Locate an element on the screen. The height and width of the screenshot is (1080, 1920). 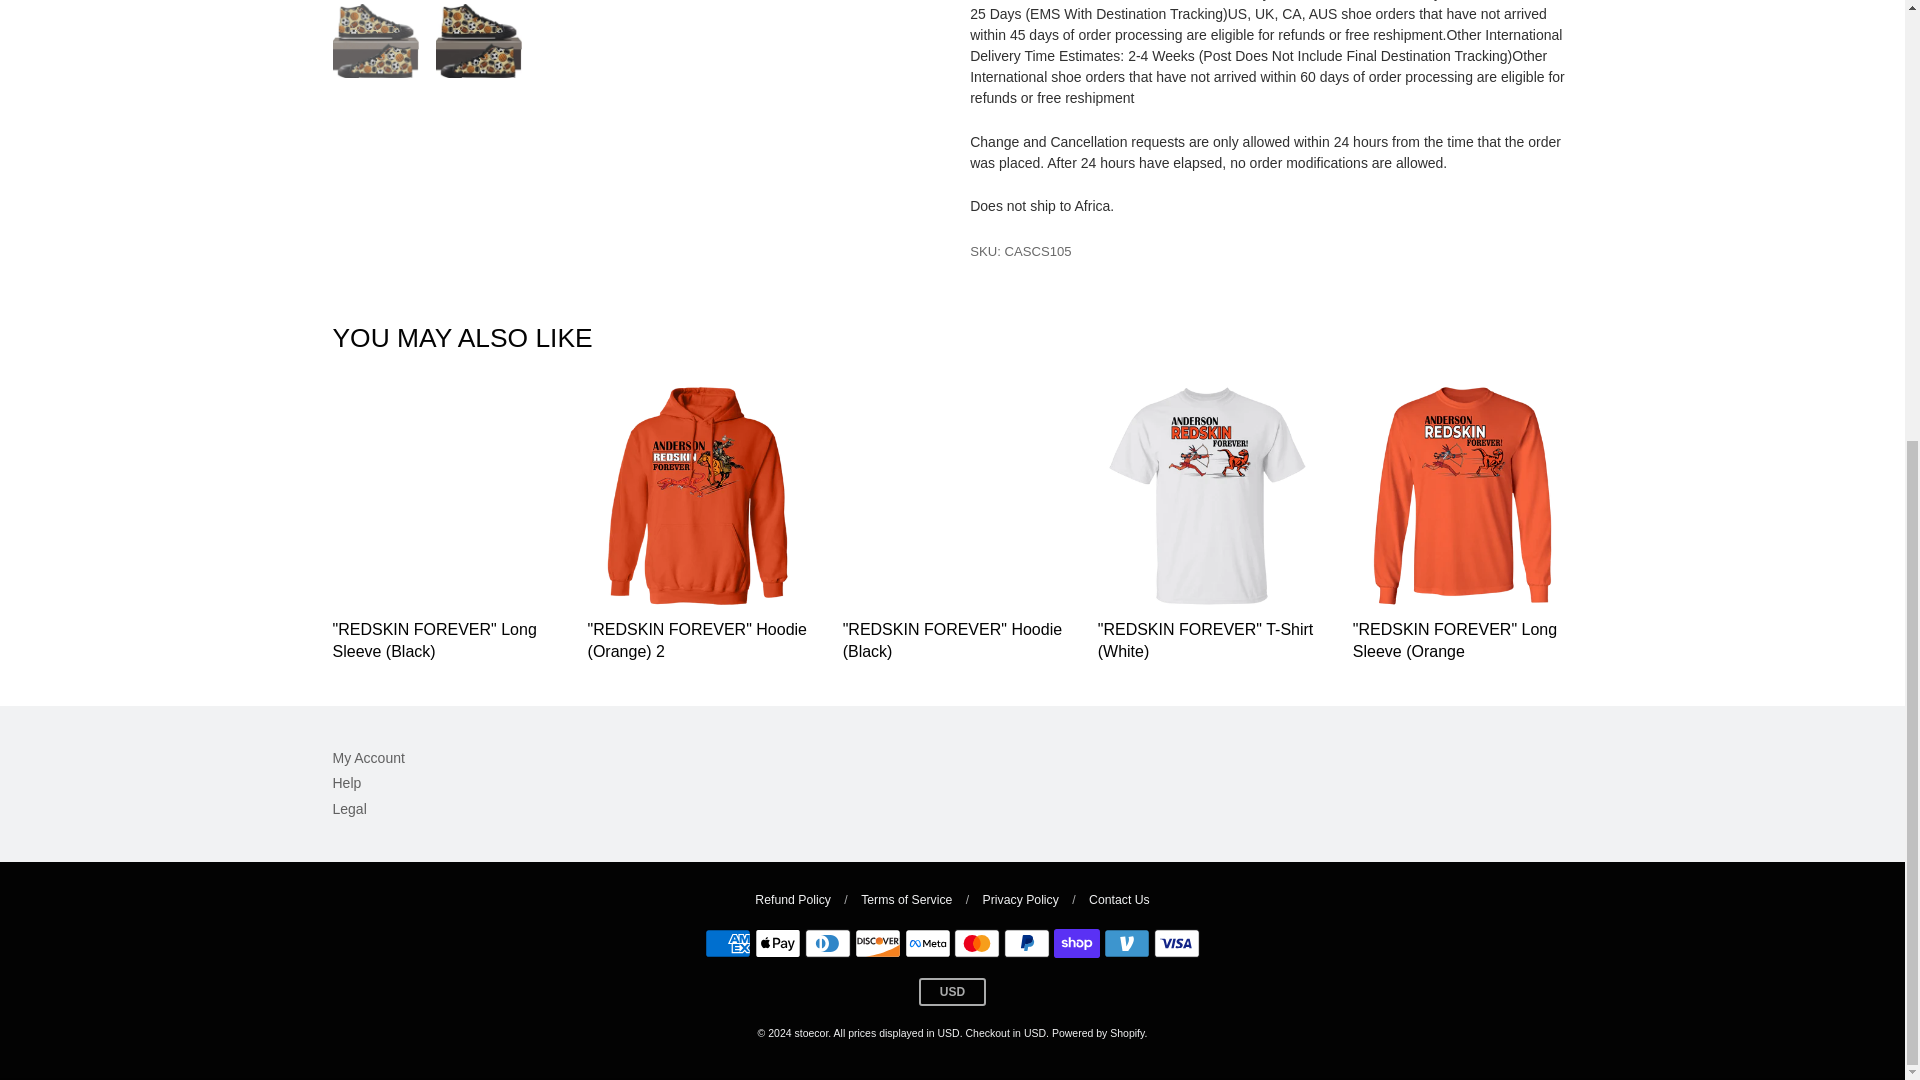
Visa is located at coordinates (1176, 942).